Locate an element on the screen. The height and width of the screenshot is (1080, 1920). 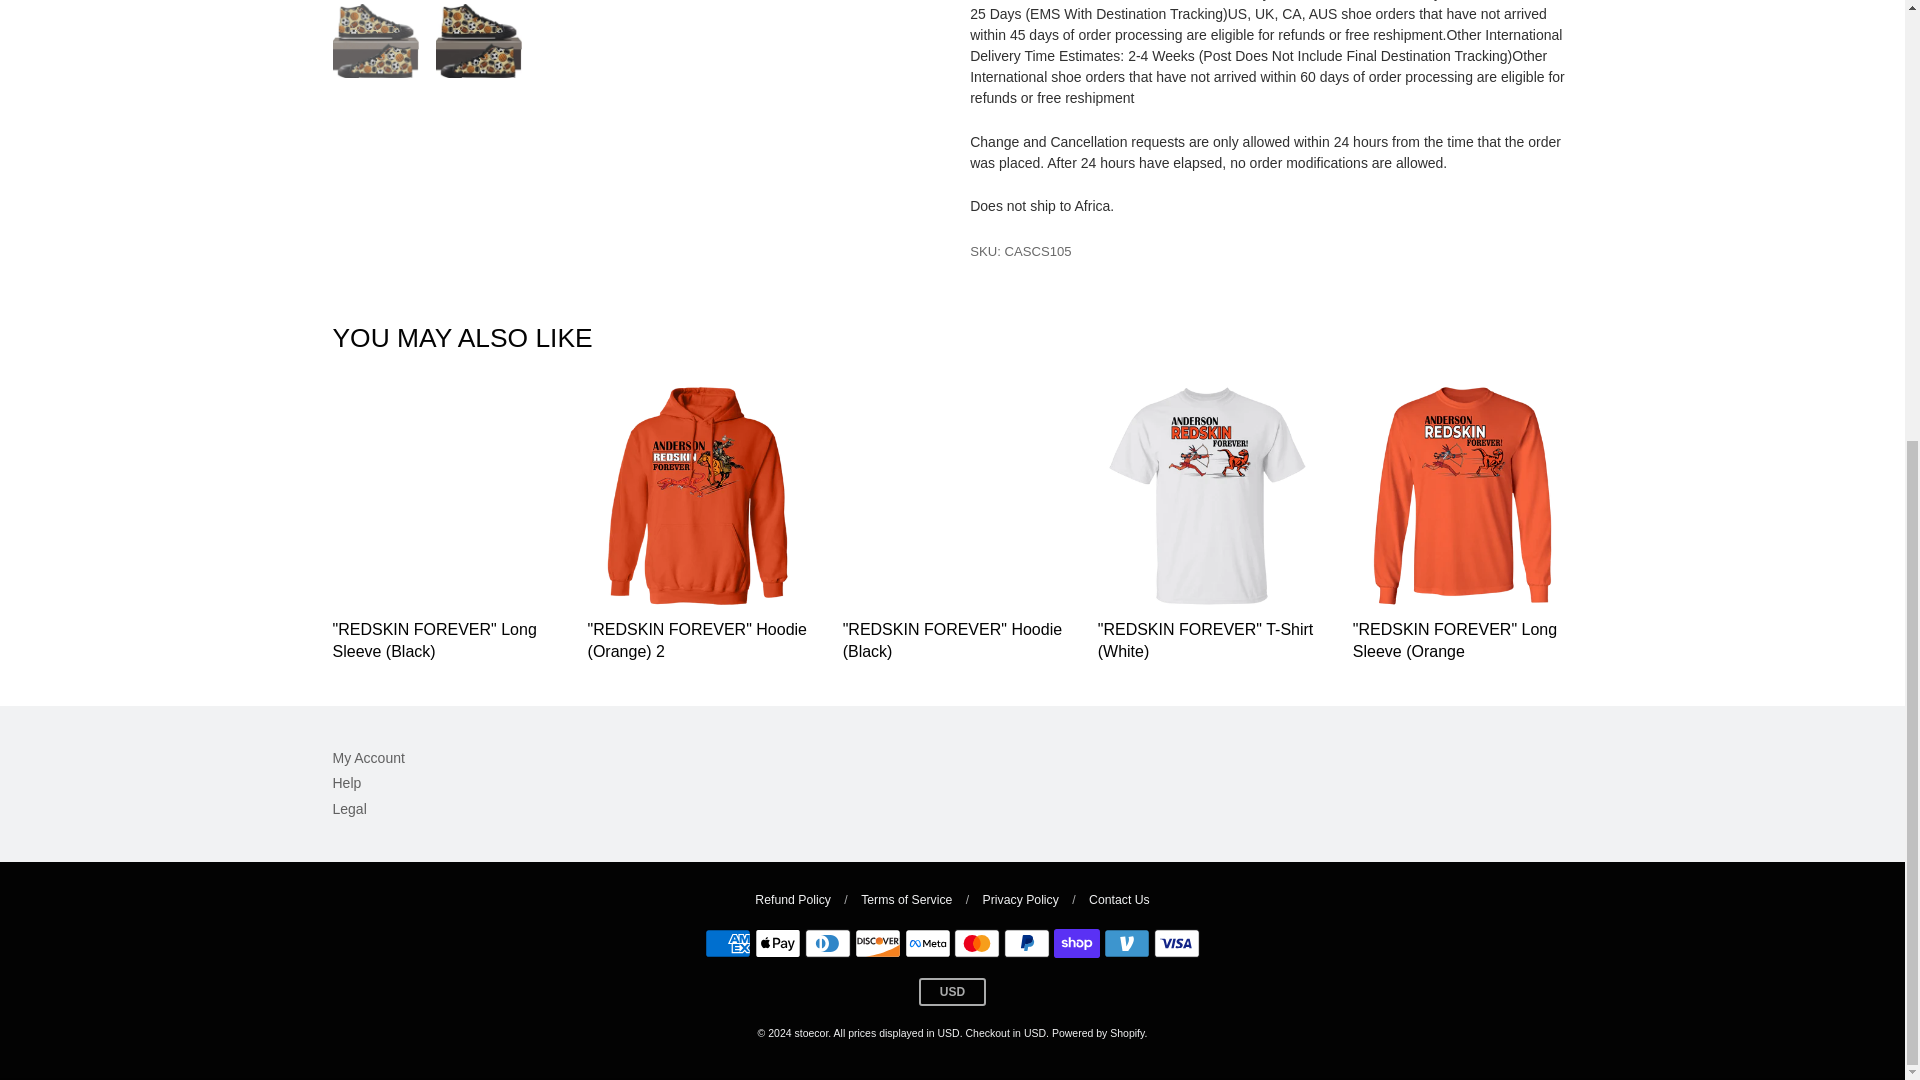
Visa is located at coordinates (1176, 942).